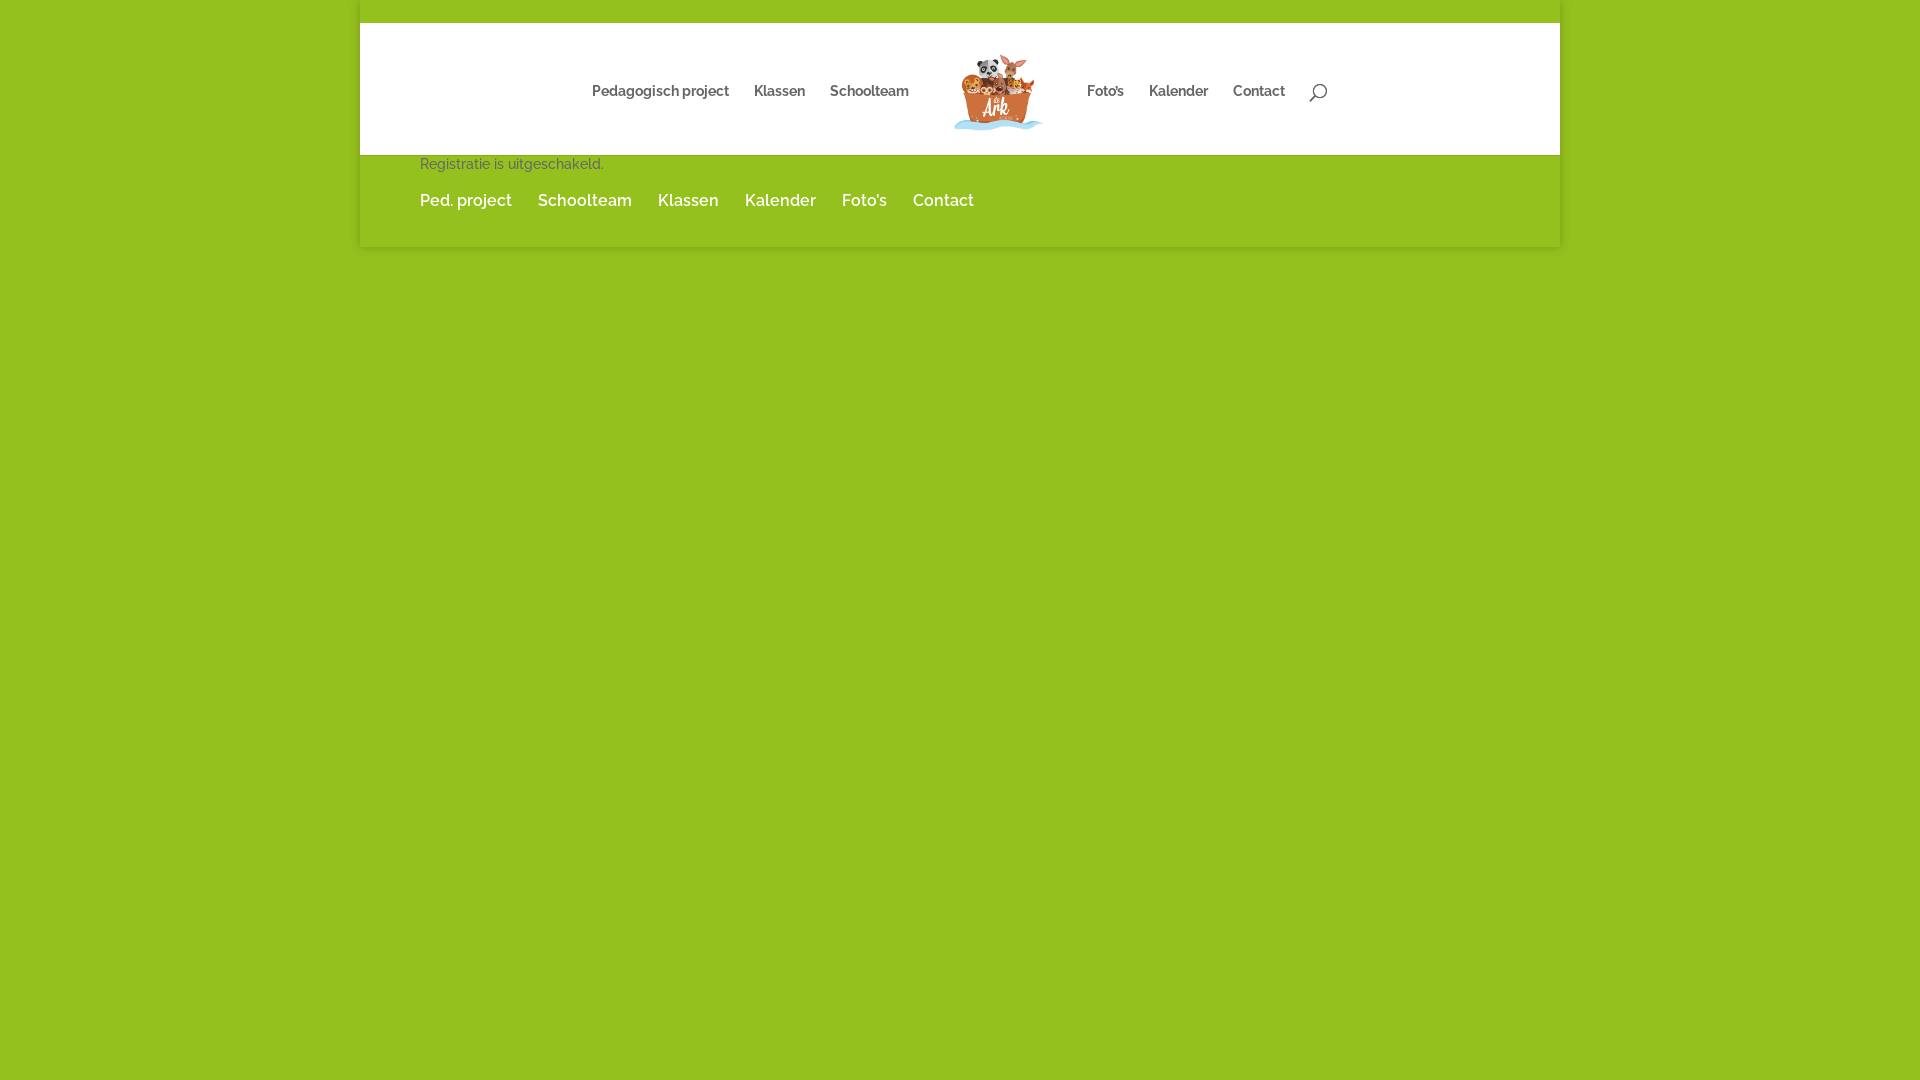 The image size is (1920, 1080). I want to click on Ped. project, so click(466, 200).